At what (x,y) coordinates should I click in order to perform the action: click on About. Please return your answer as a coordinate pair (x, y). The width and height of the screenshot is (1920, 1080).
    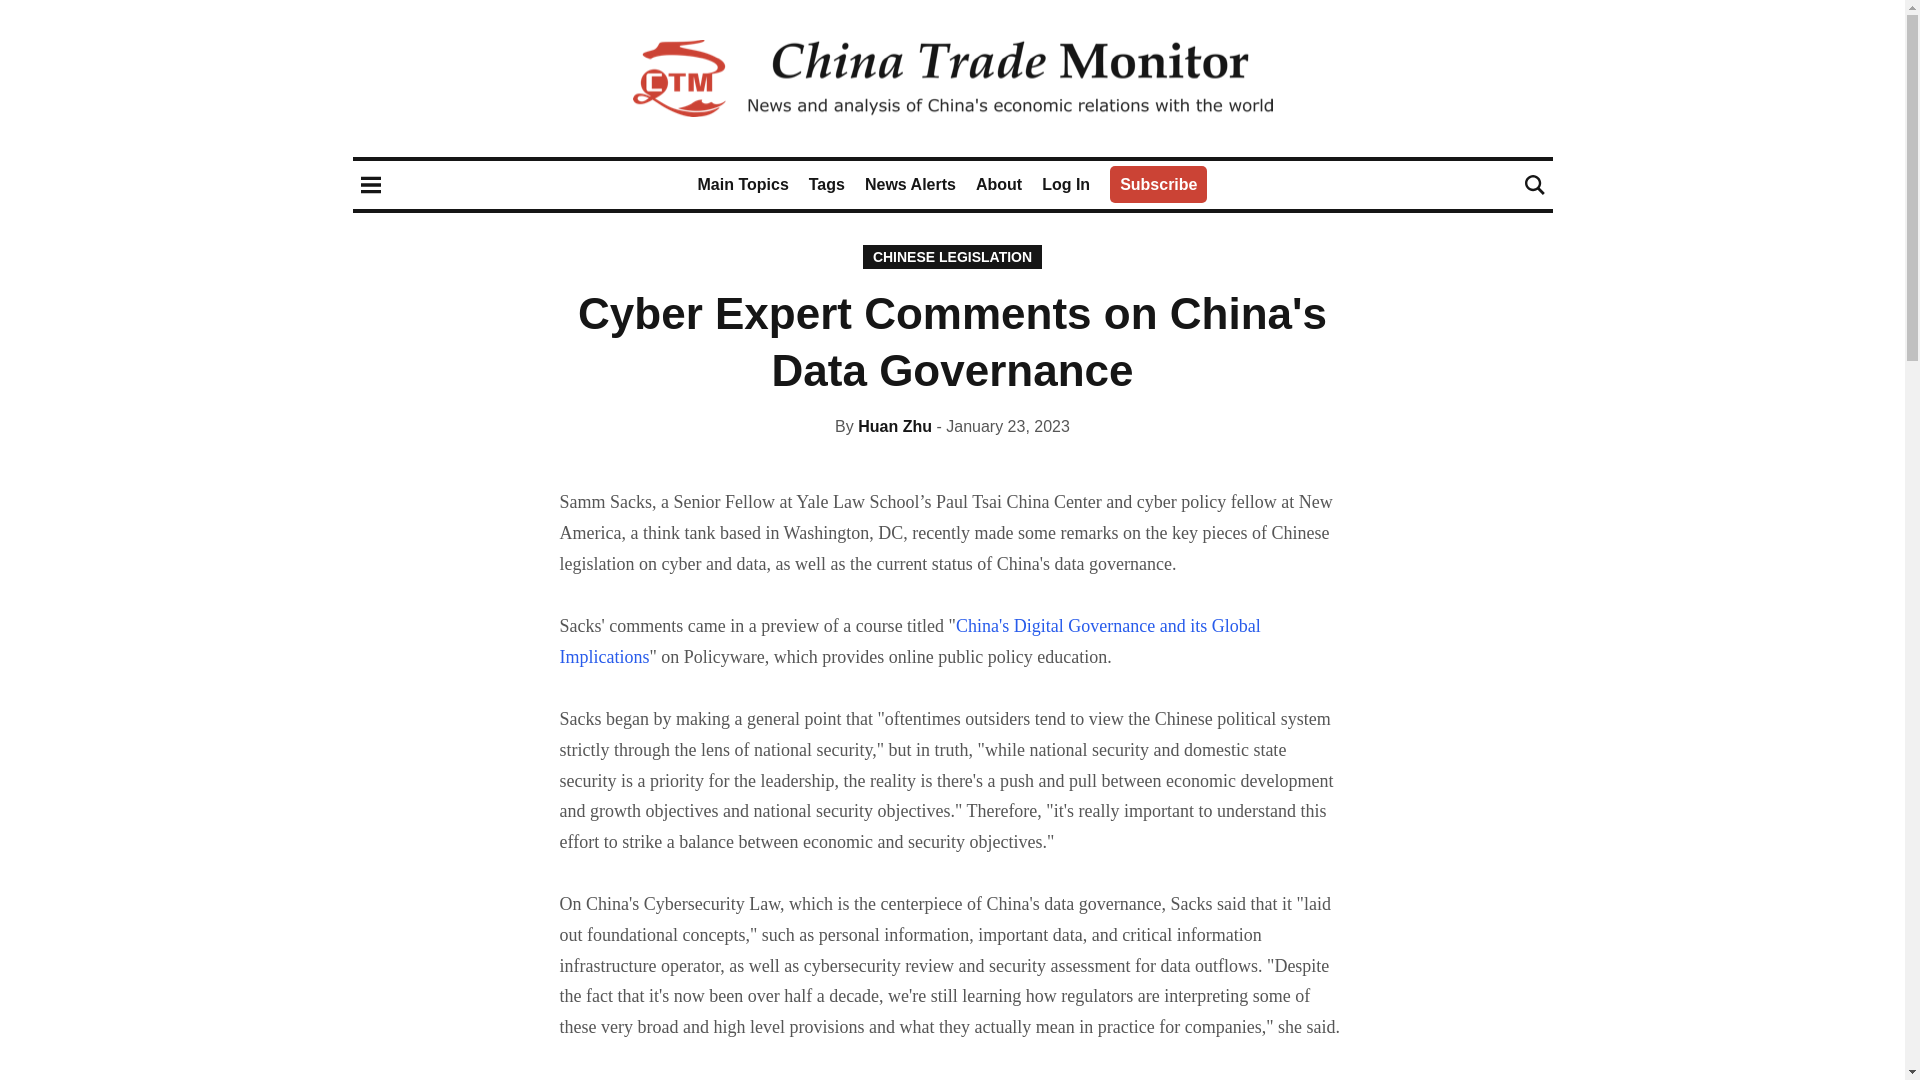
    Looking at the image, I should click on (998, 184).